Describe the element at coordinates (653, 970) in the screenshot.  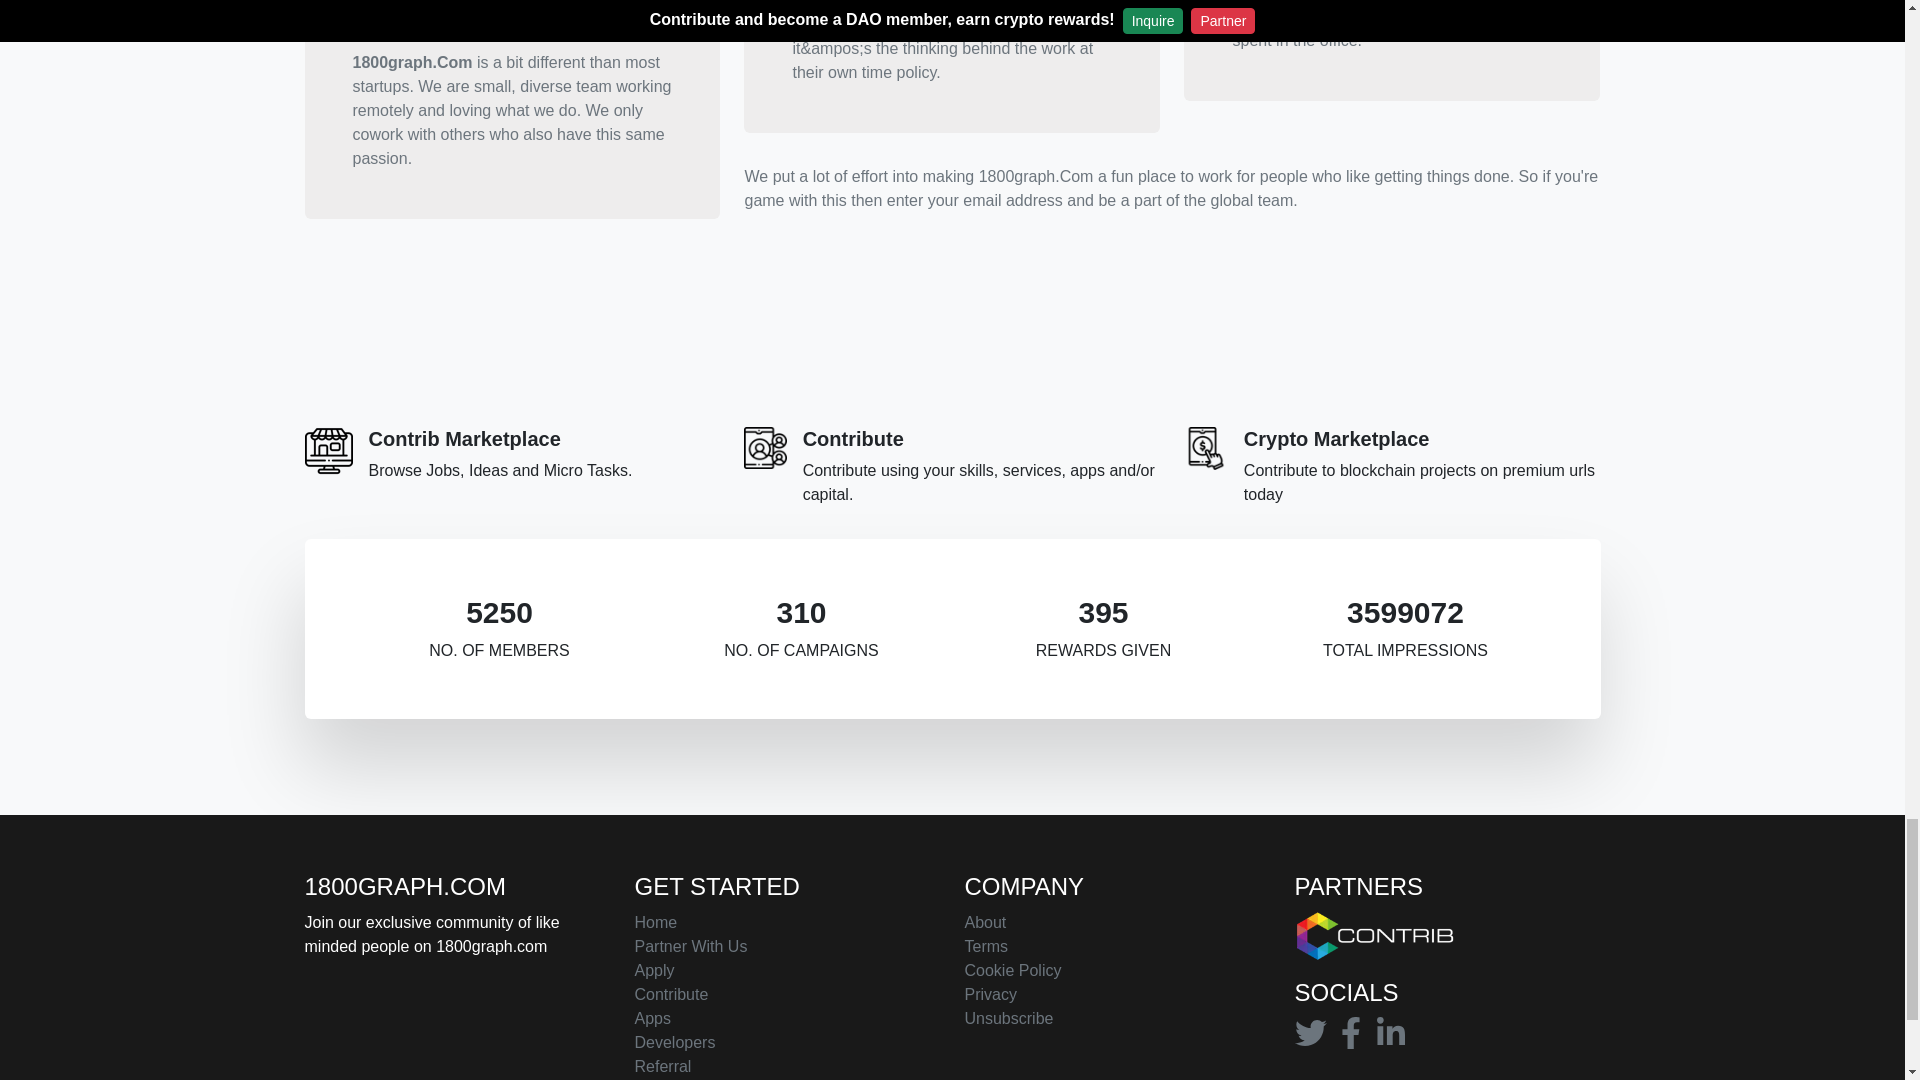
I see `Apply` at that location.